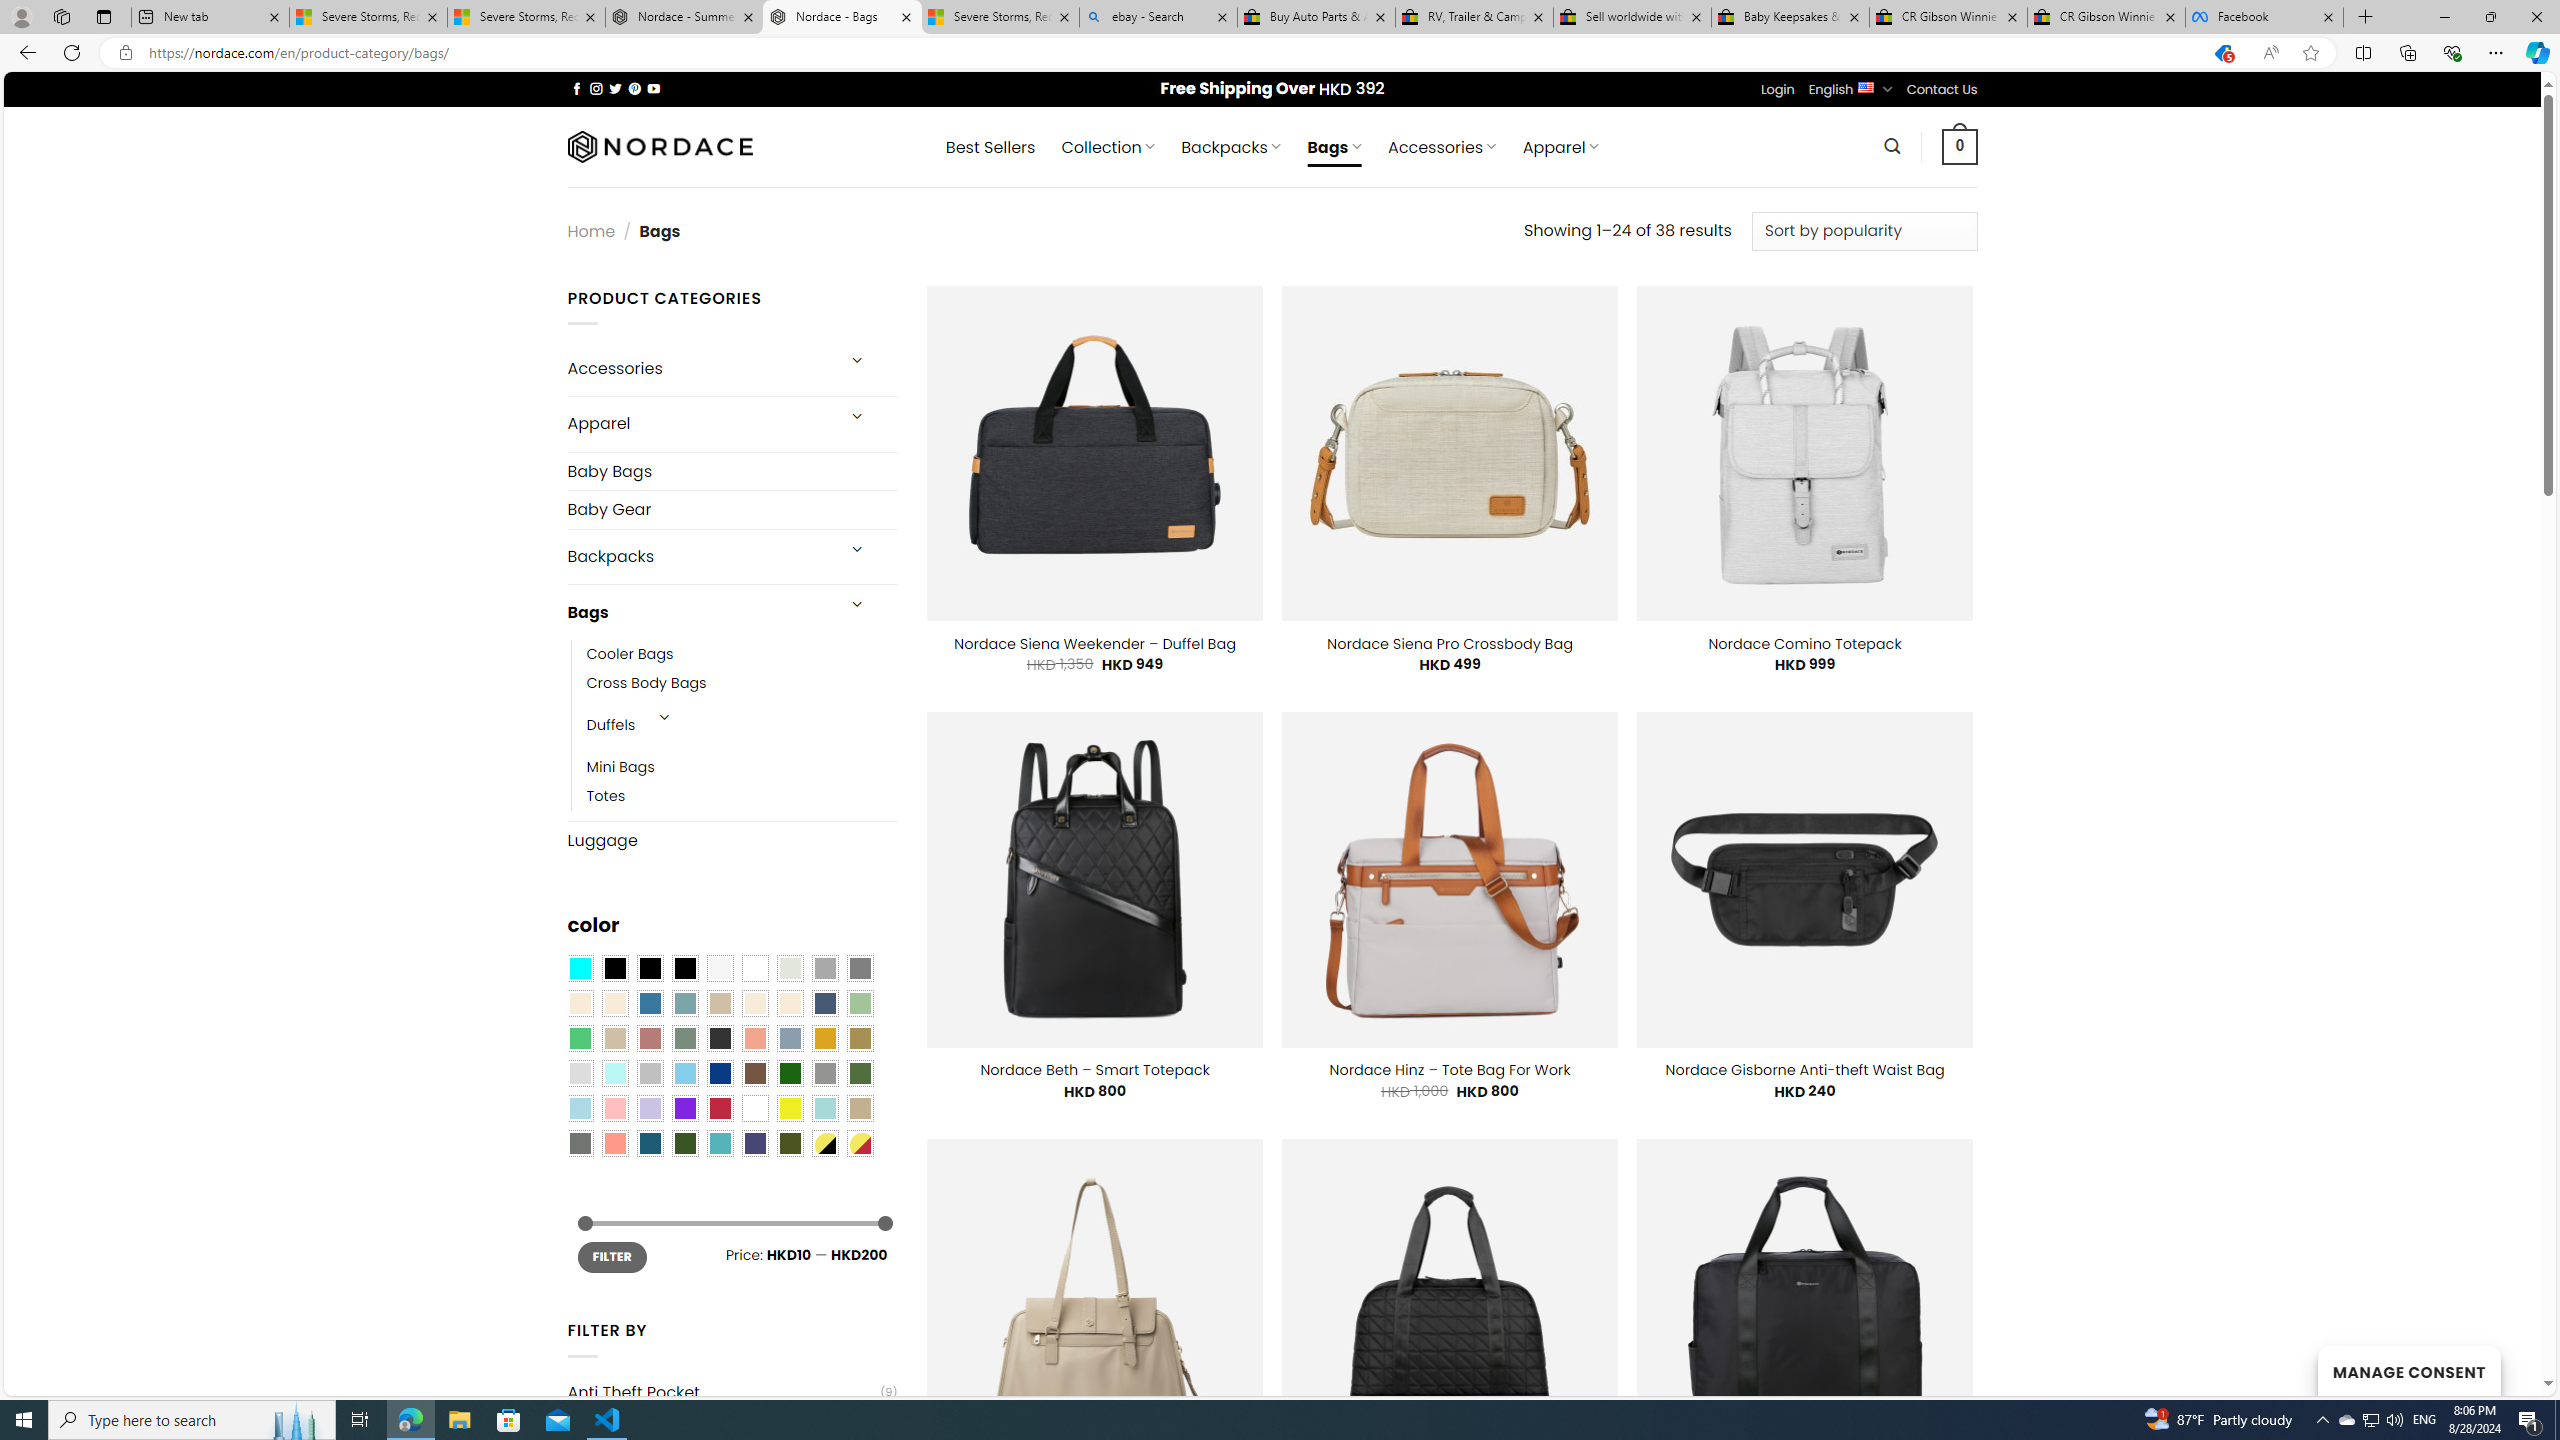 The width and height of the screenshot is (2560, 1440). I want to click on Baby Gear, so click(732, 508).